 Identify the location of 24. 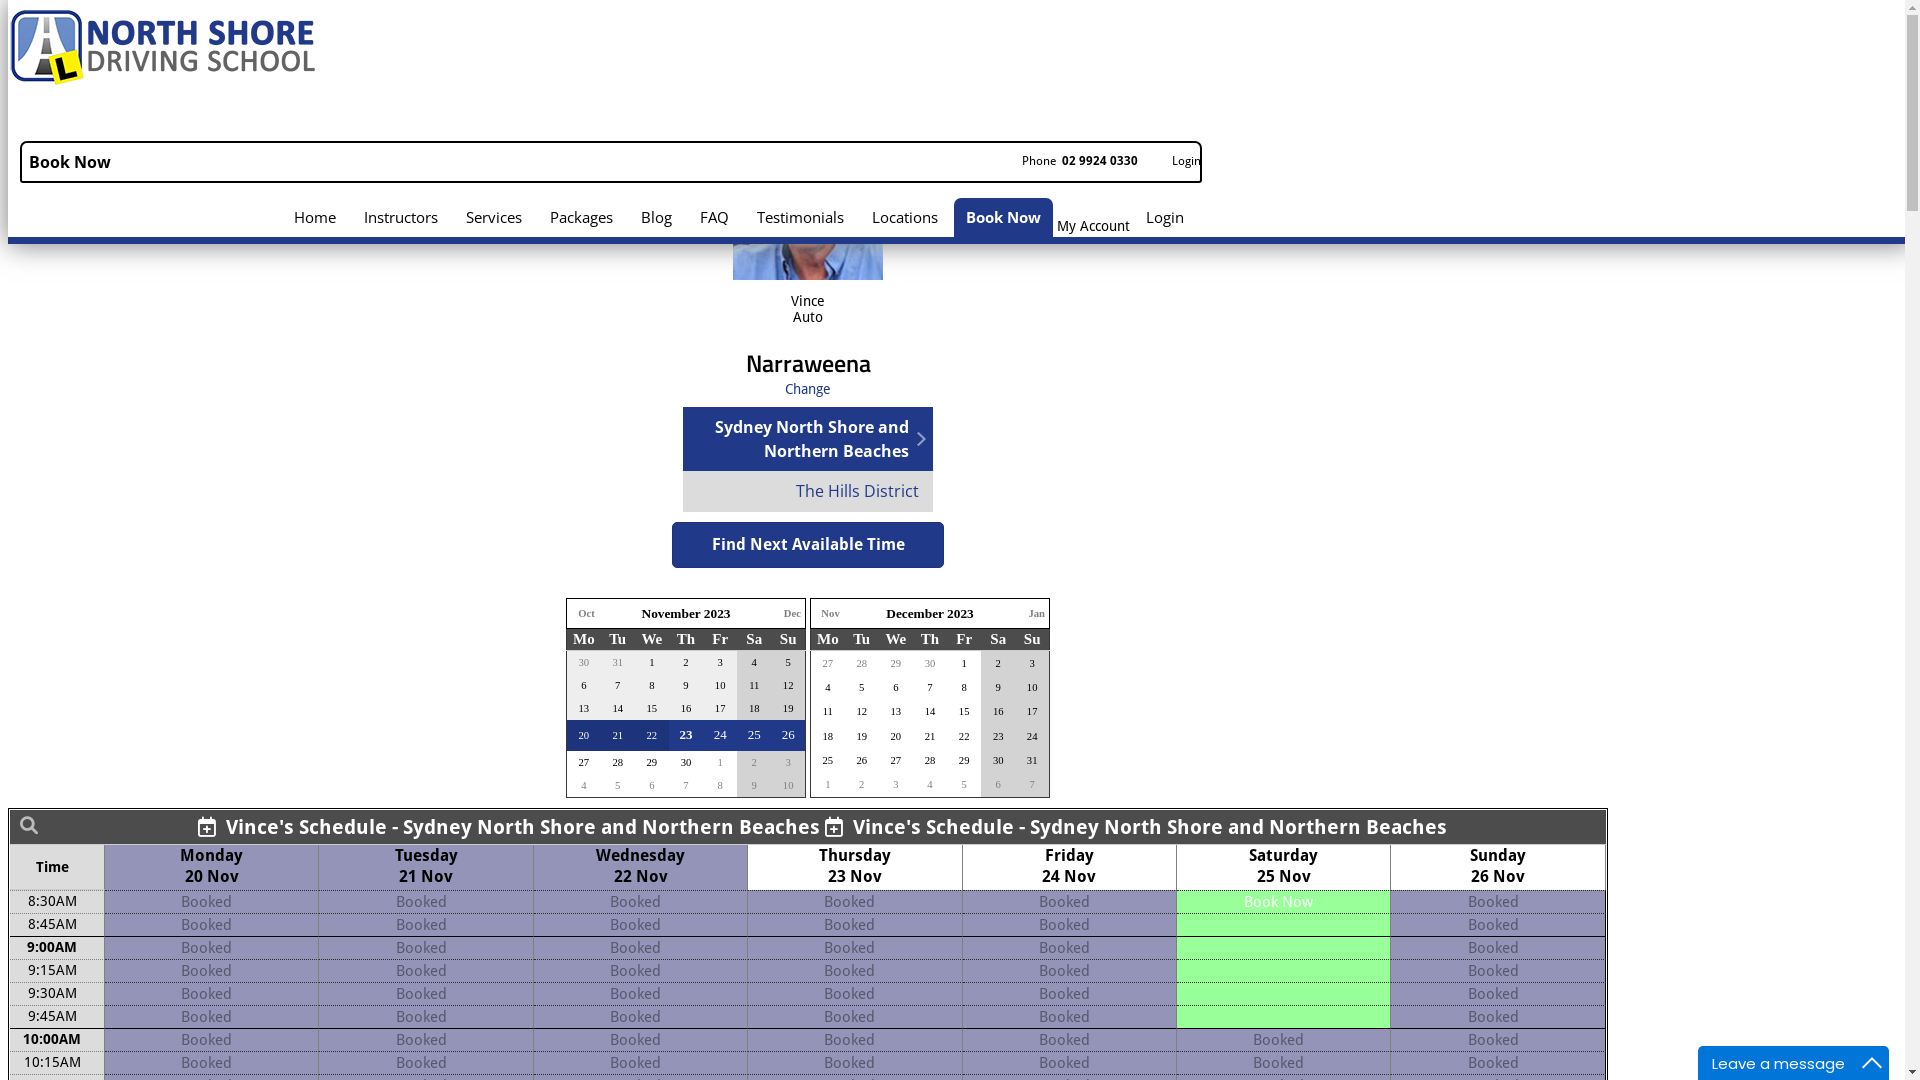
(1032, 736).